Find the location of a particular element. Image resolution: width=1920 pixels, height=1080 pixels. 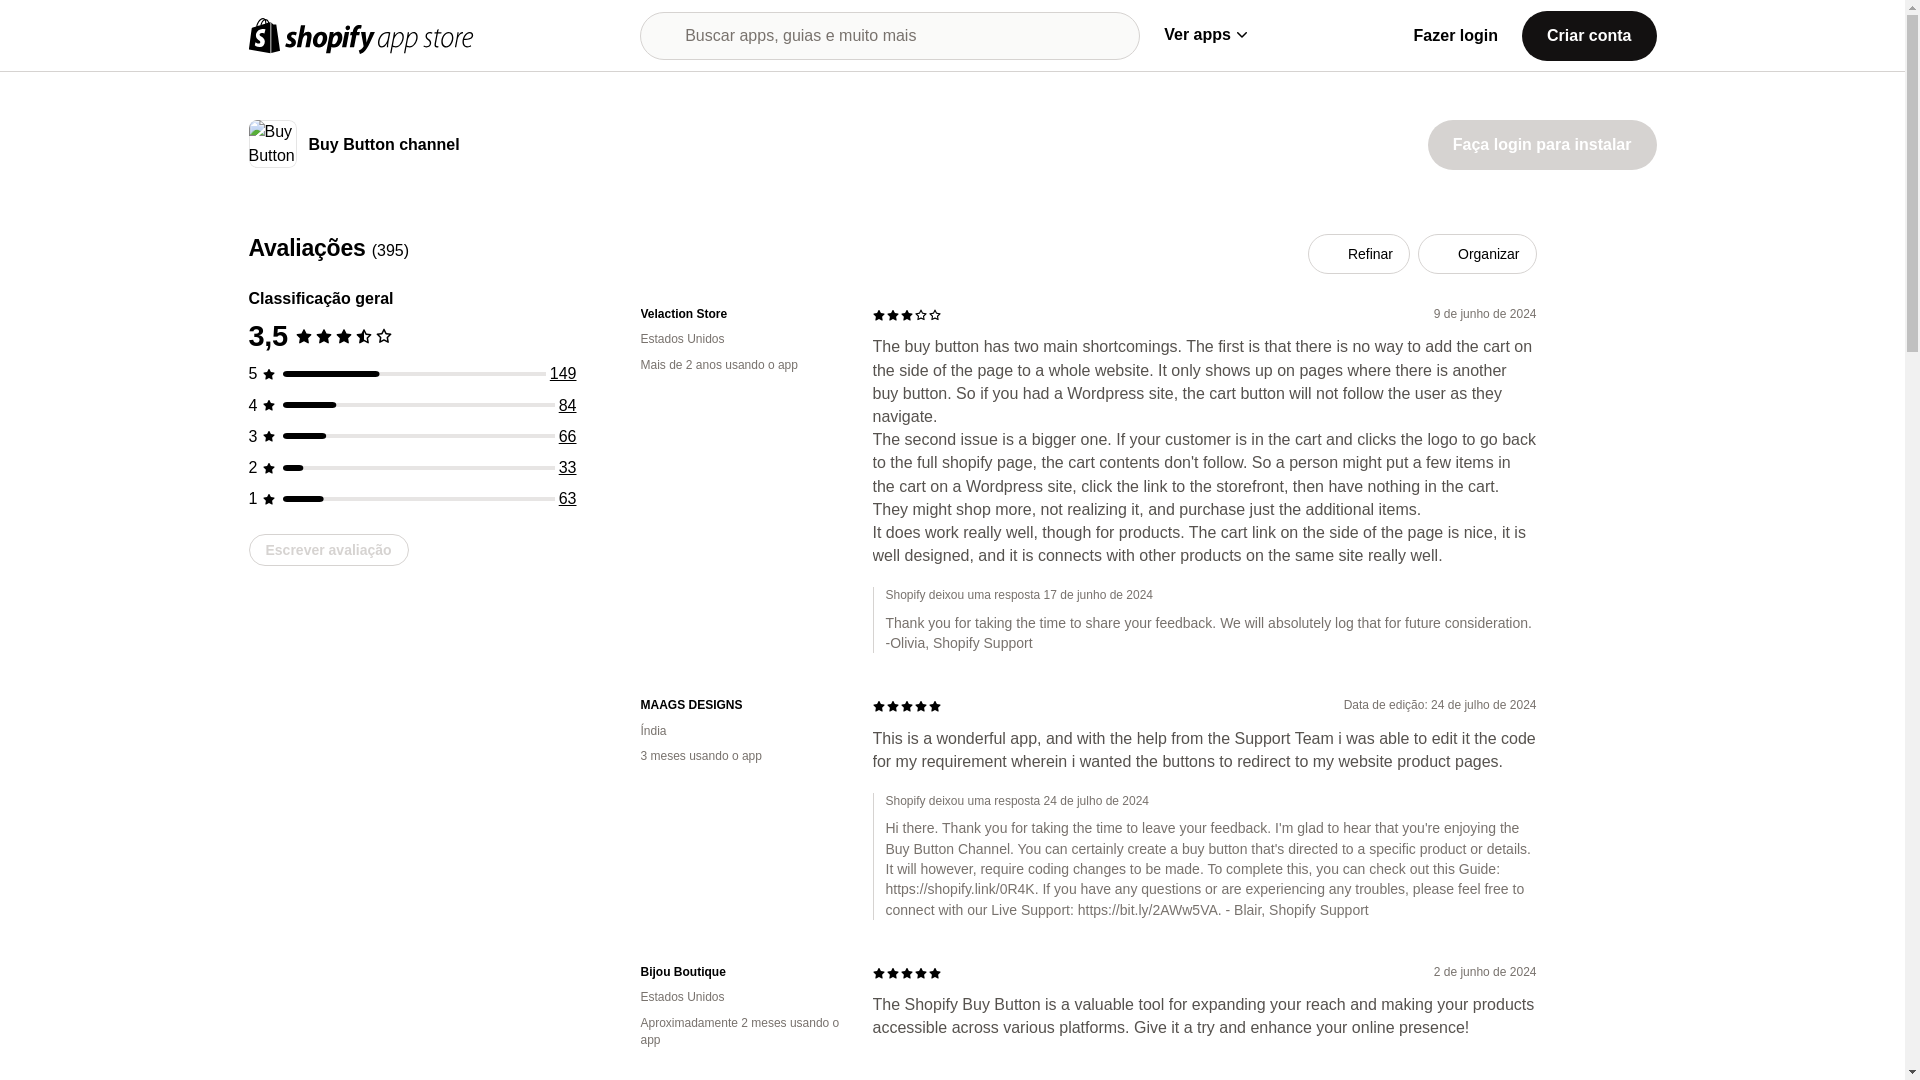

Fazer login is located at coordinates (1455, 36).